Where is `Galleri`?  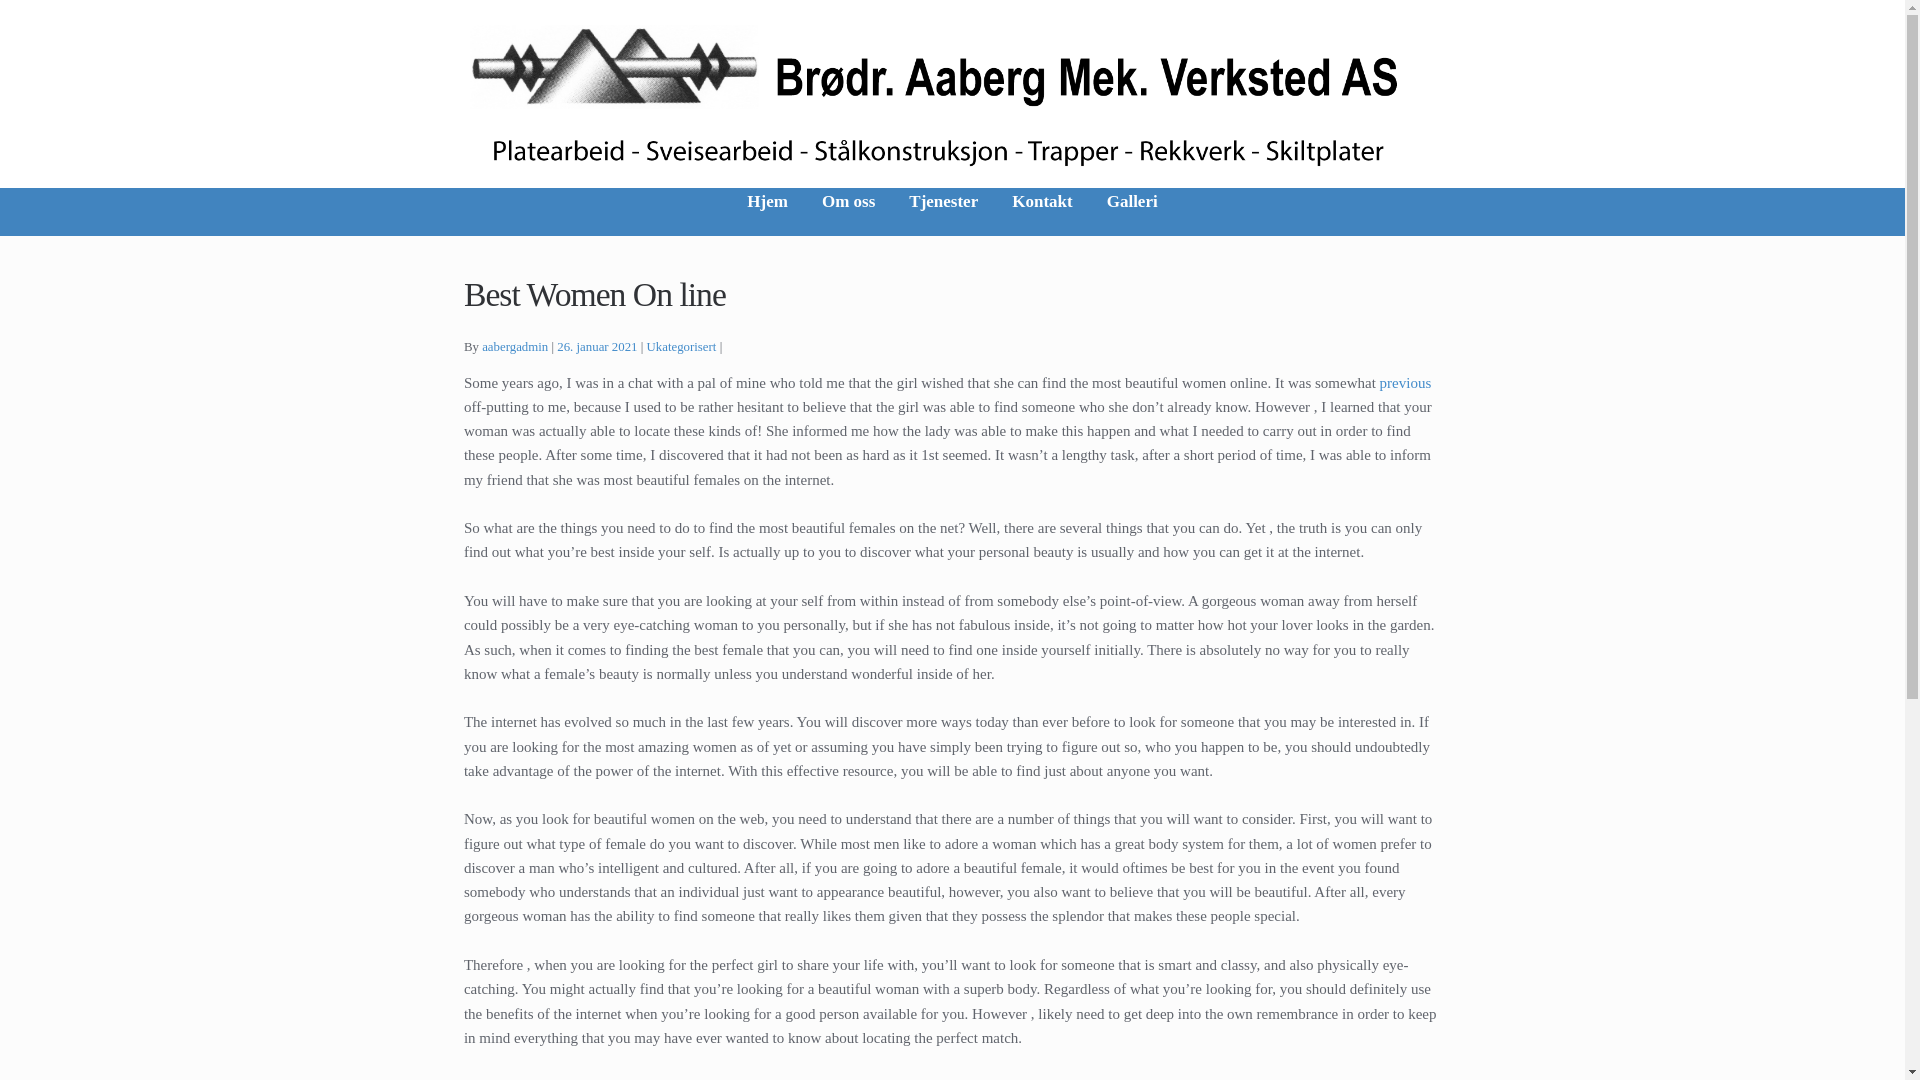
Galleri is located at coordinates (1132, 220).